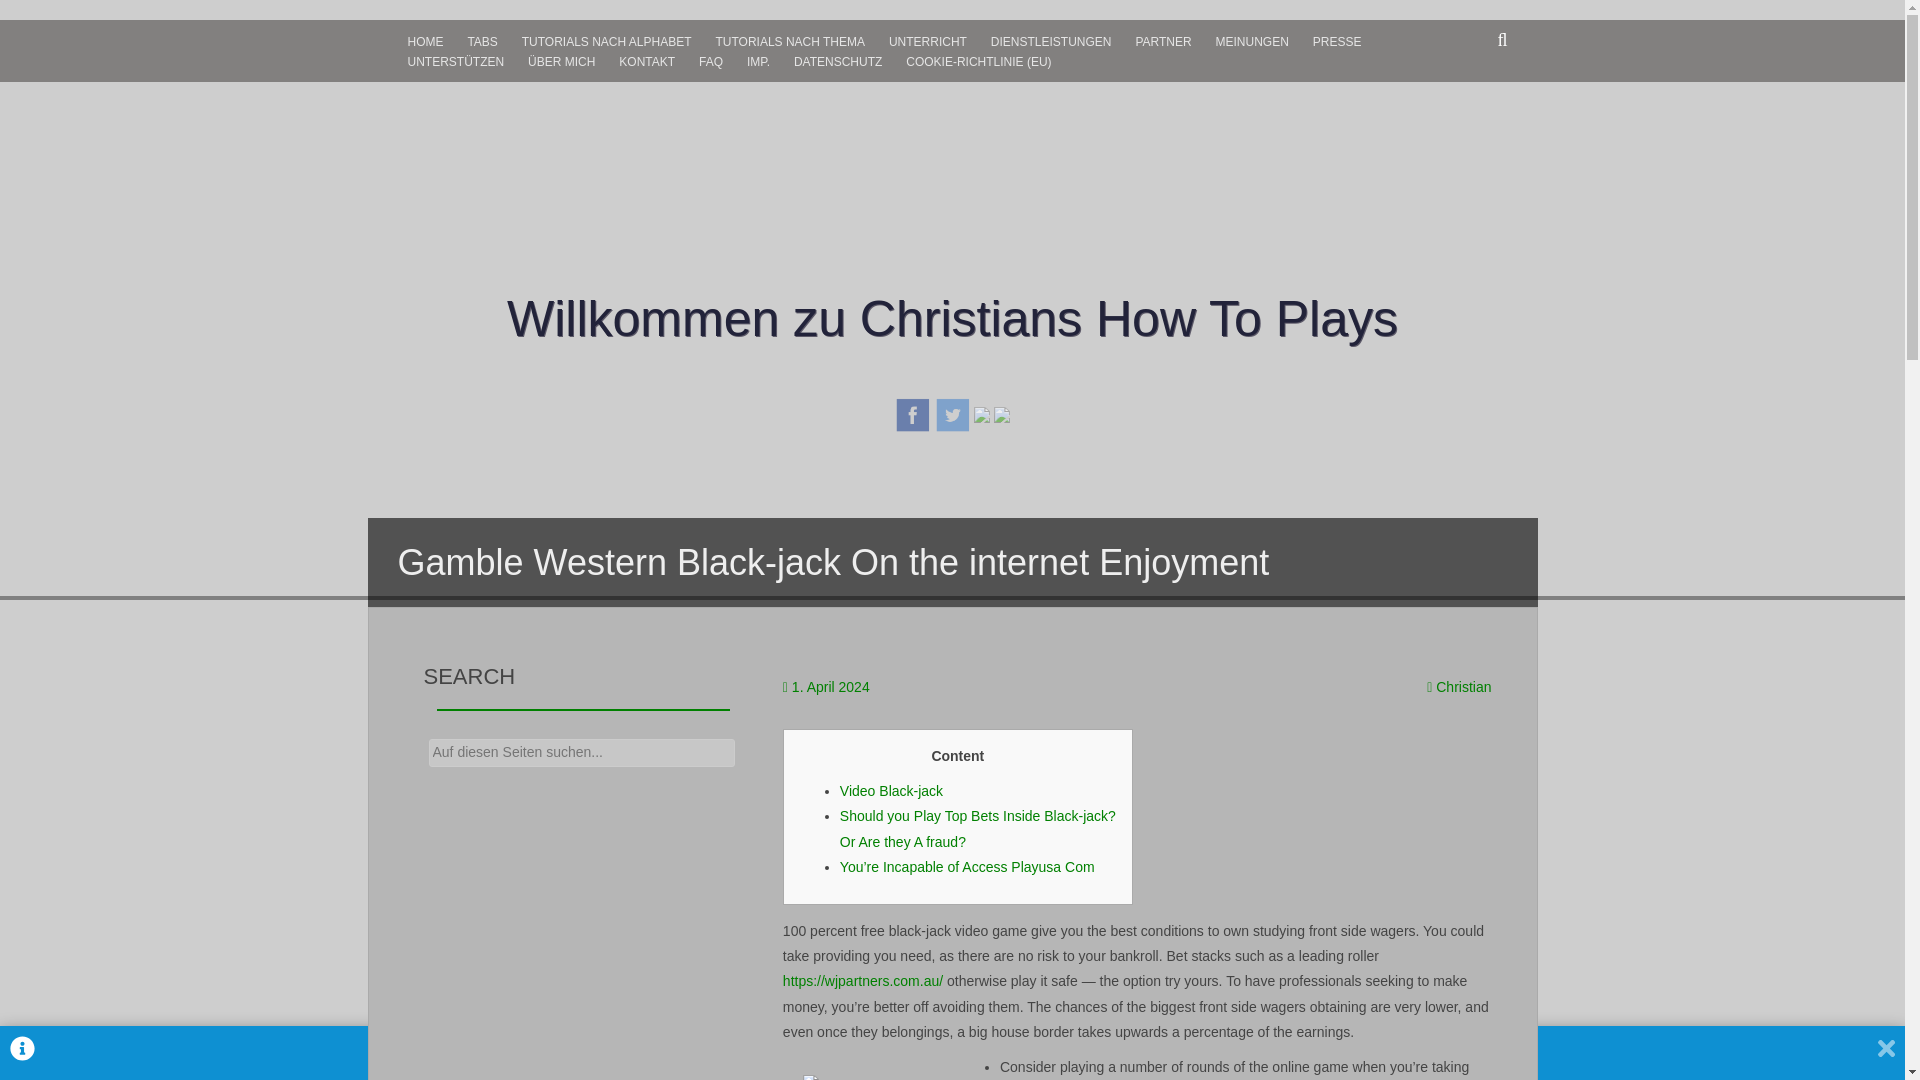 The height and width of the screenshot is (1080, 1920). What do you see at coordinates (481, 42) in the screenshot?
I see `TABS` at bounding box center [481, 42].